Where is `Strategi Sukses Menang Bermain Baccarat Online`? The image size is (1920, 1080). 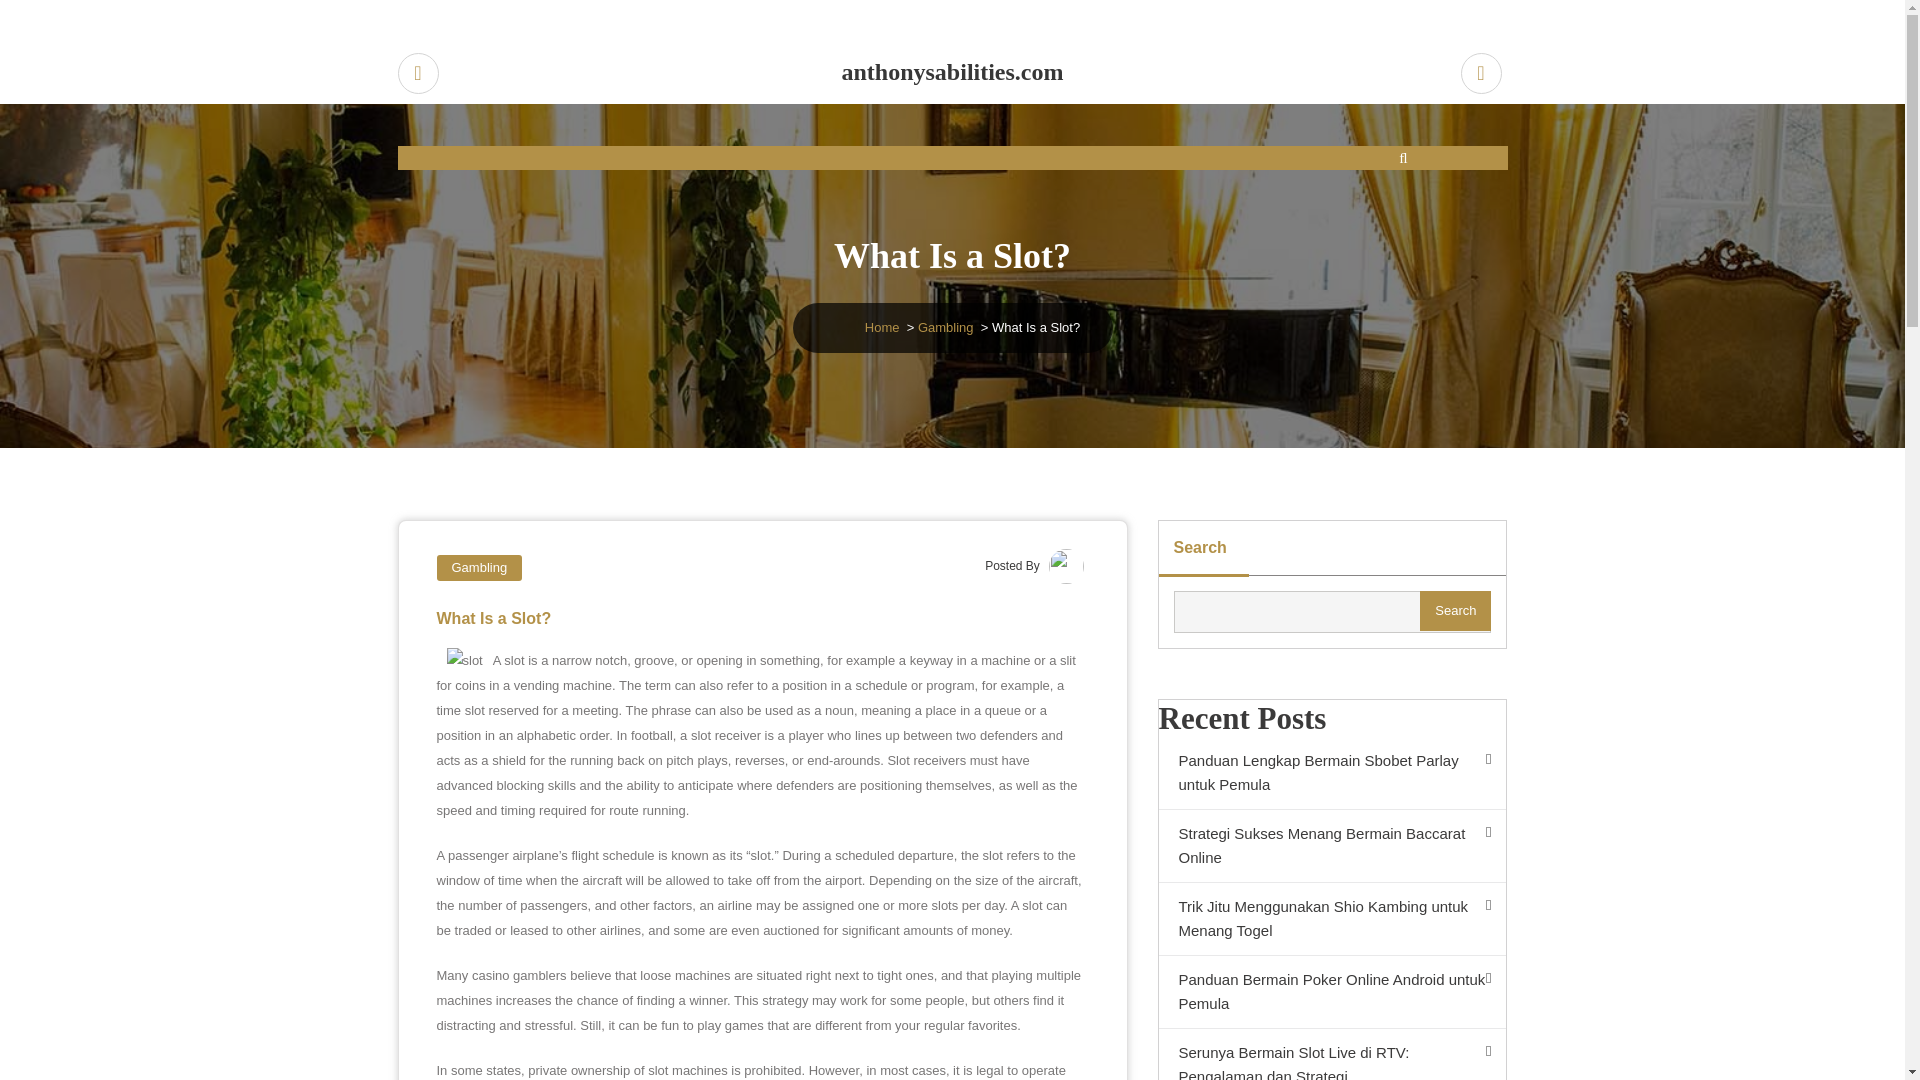
Strategi Sukses Menang Bermain Baccarat Online is located at coordinates (1331, 846).